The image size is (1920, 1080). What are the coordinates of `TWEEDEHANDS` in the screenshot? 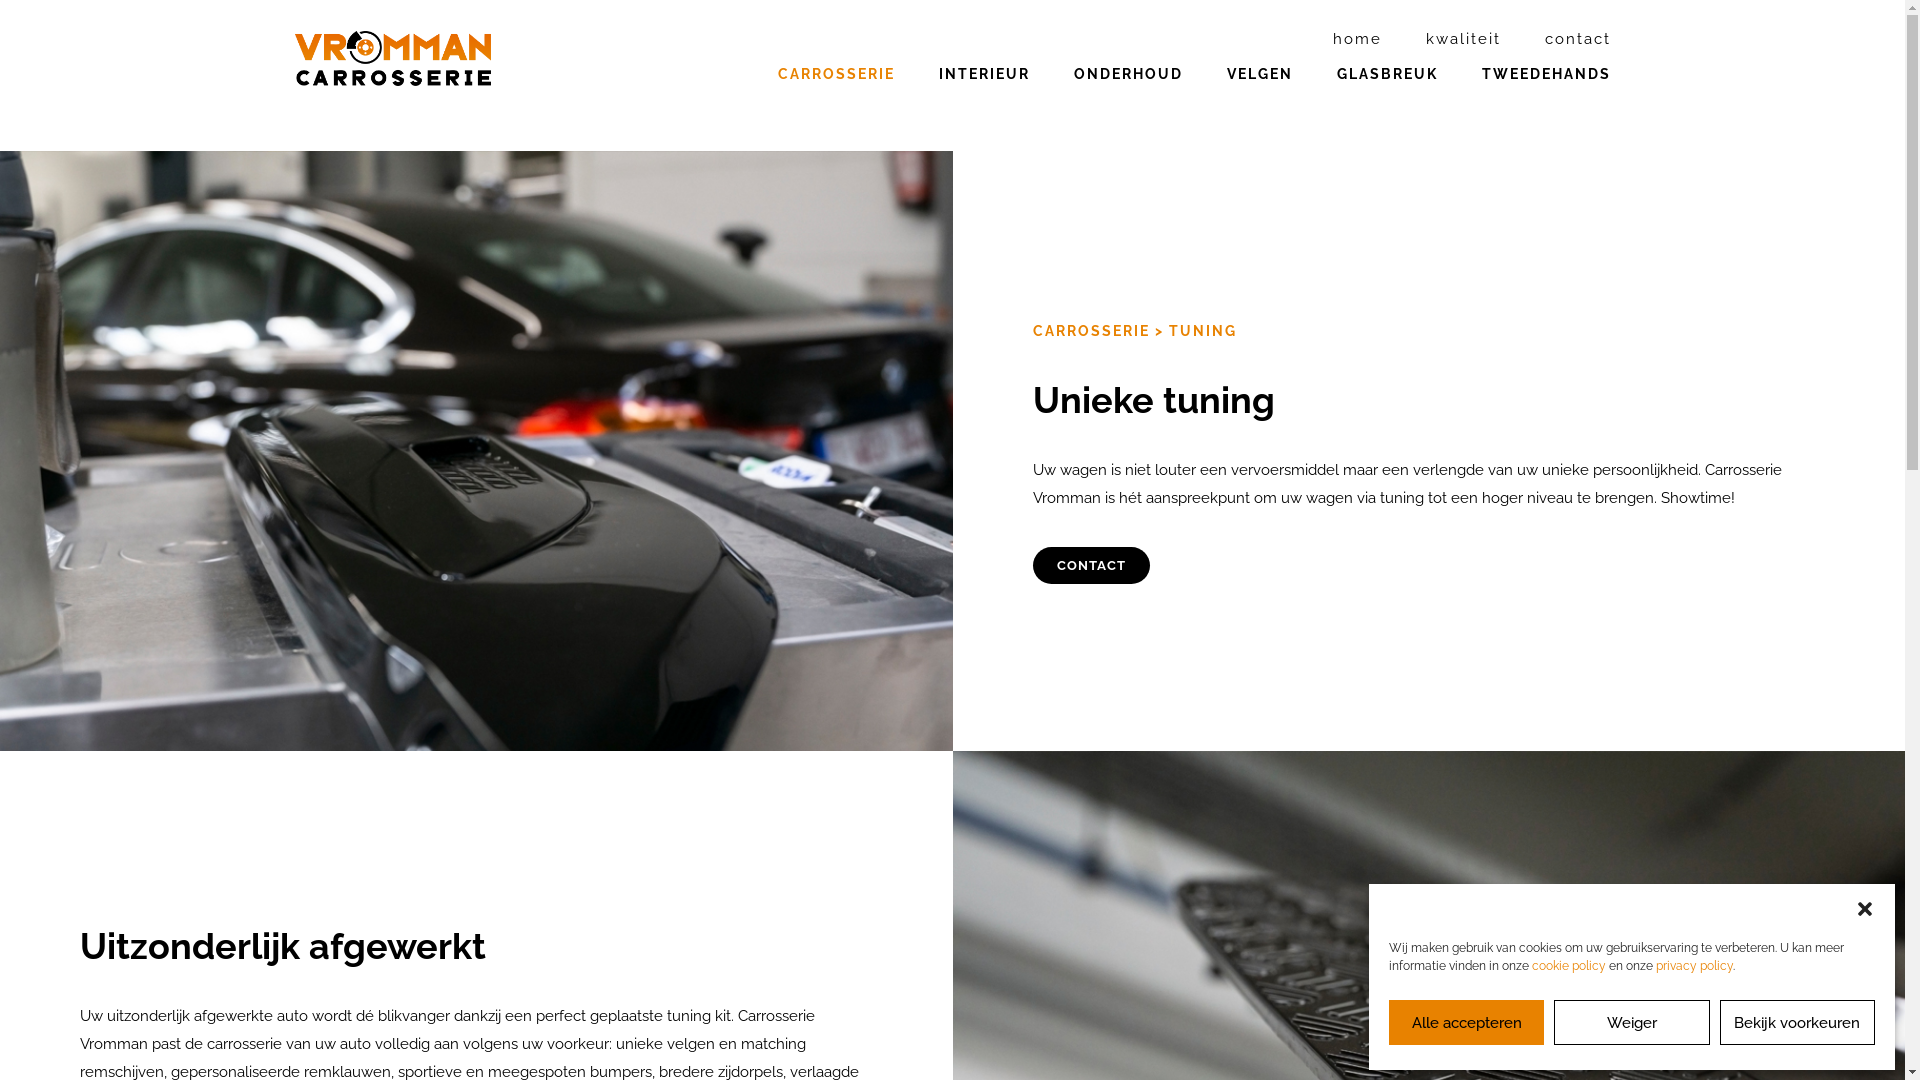 It's located at (1546, 104).